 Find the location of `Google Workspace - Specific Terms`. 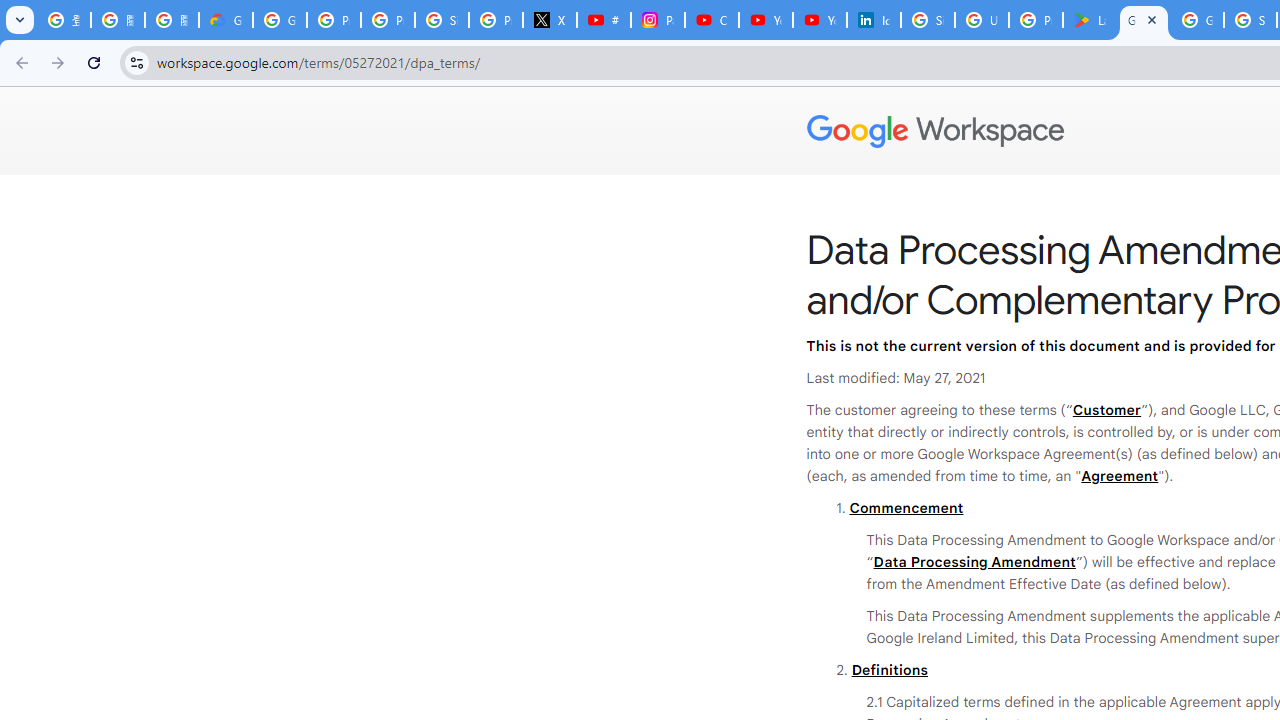

Google Workspace - Specific Terms is located at coordinates (1197, 20).